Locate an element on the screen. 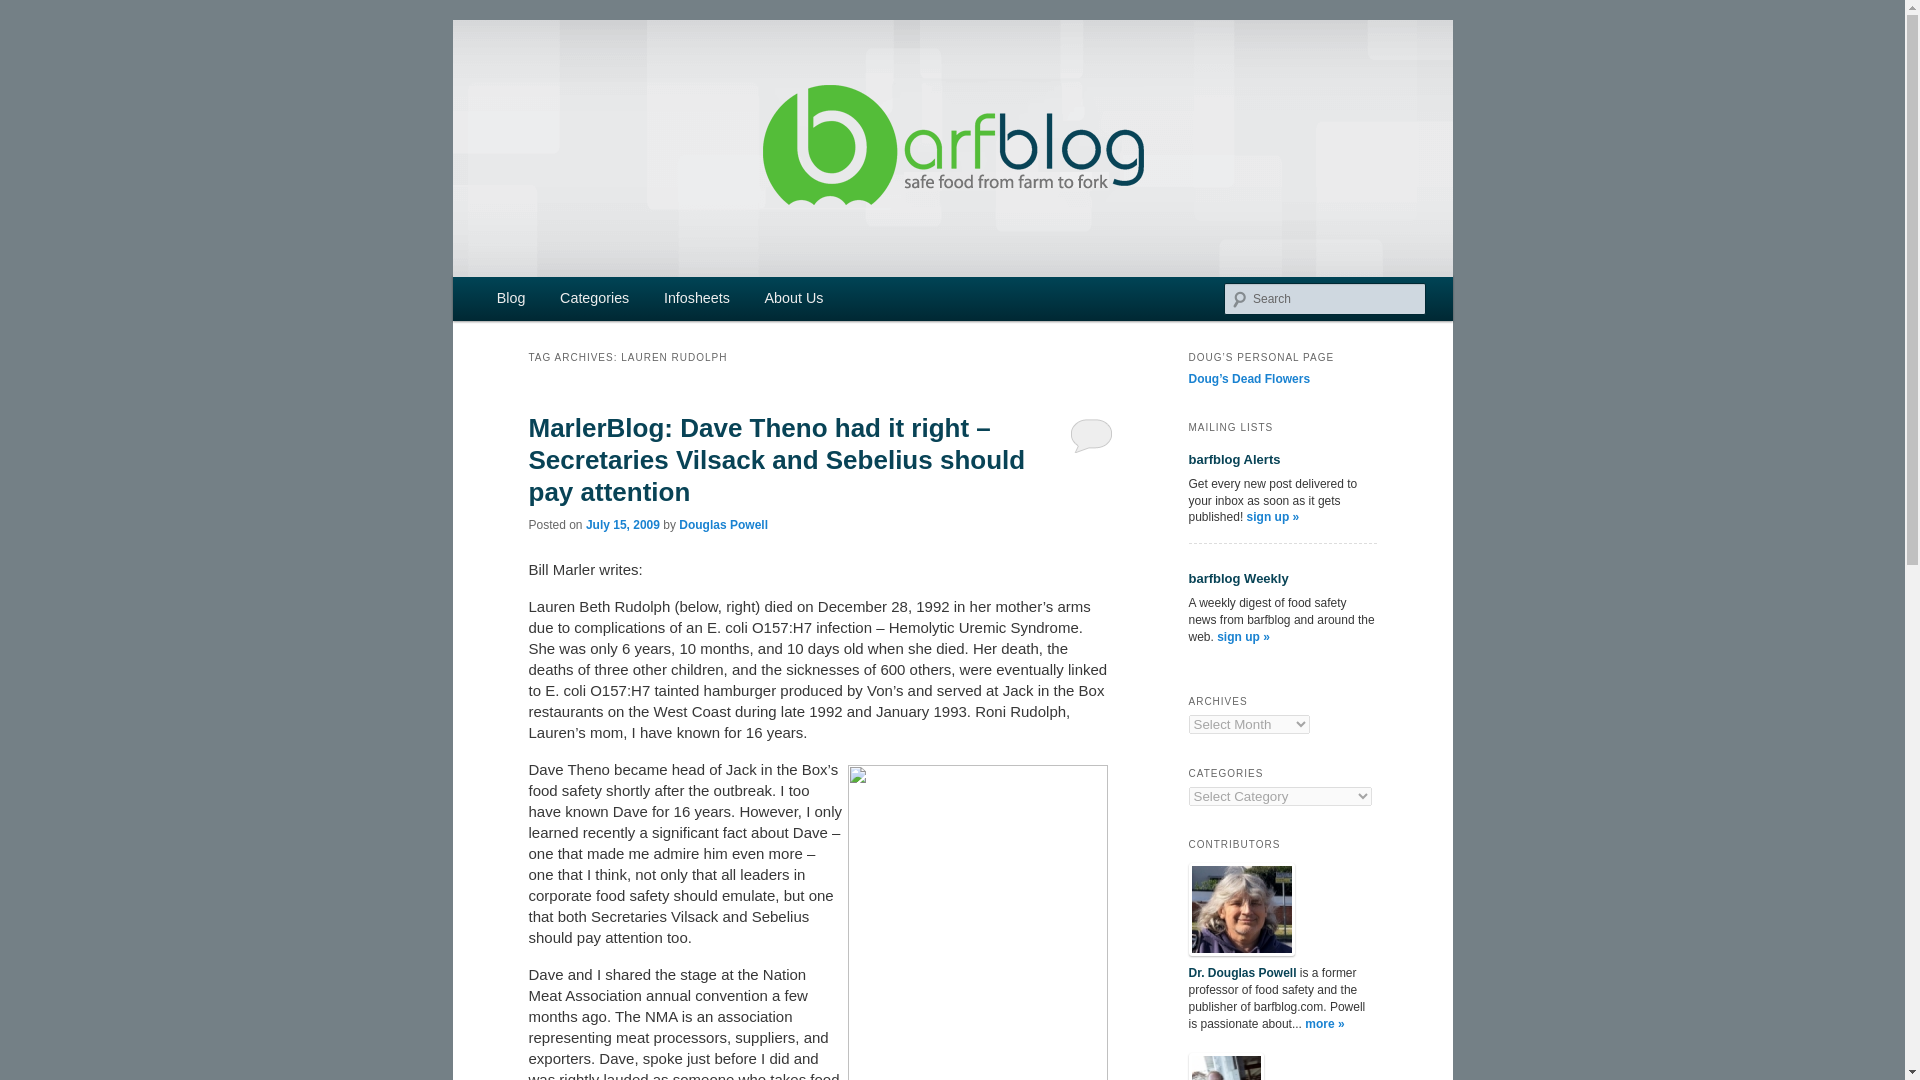  8:53 pm is located at coordinates (622, 525).